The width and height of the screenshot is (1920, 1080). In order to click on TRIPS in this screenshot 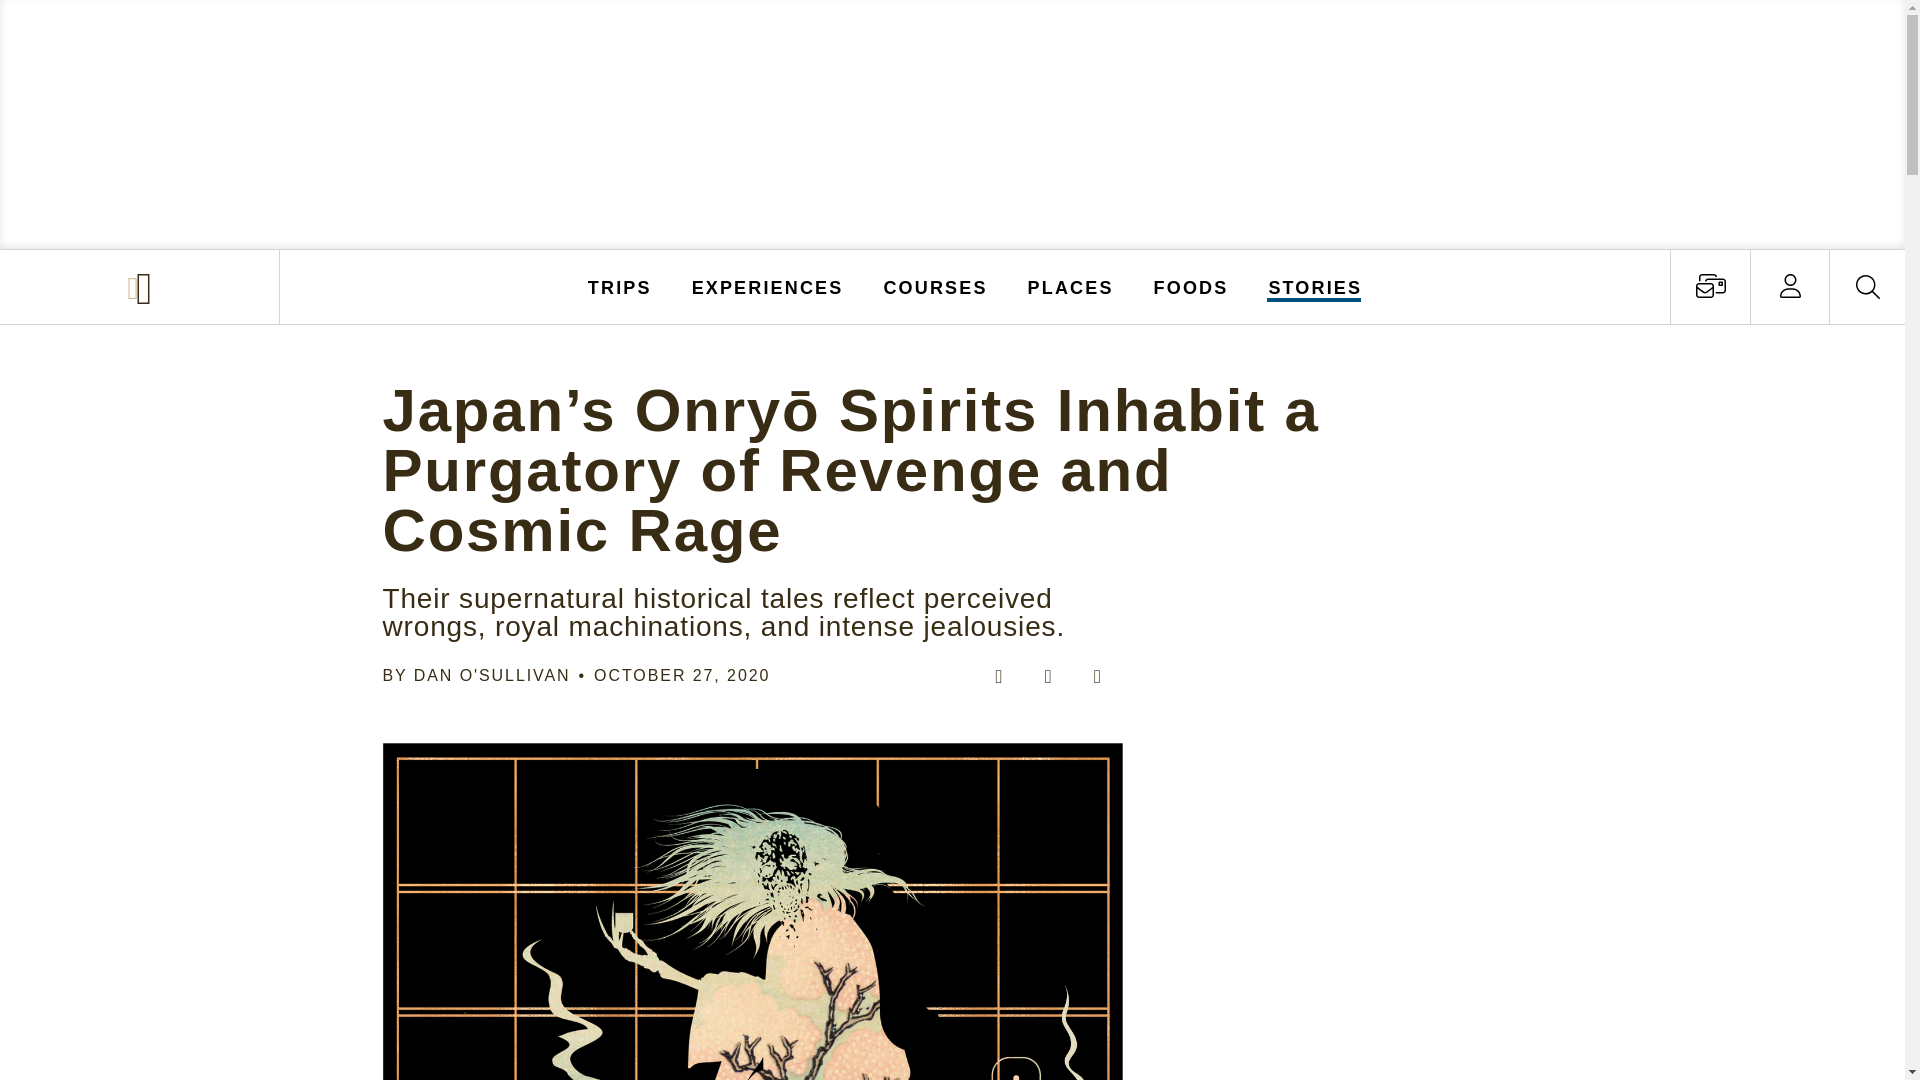, I will do `click(620, 286)`.